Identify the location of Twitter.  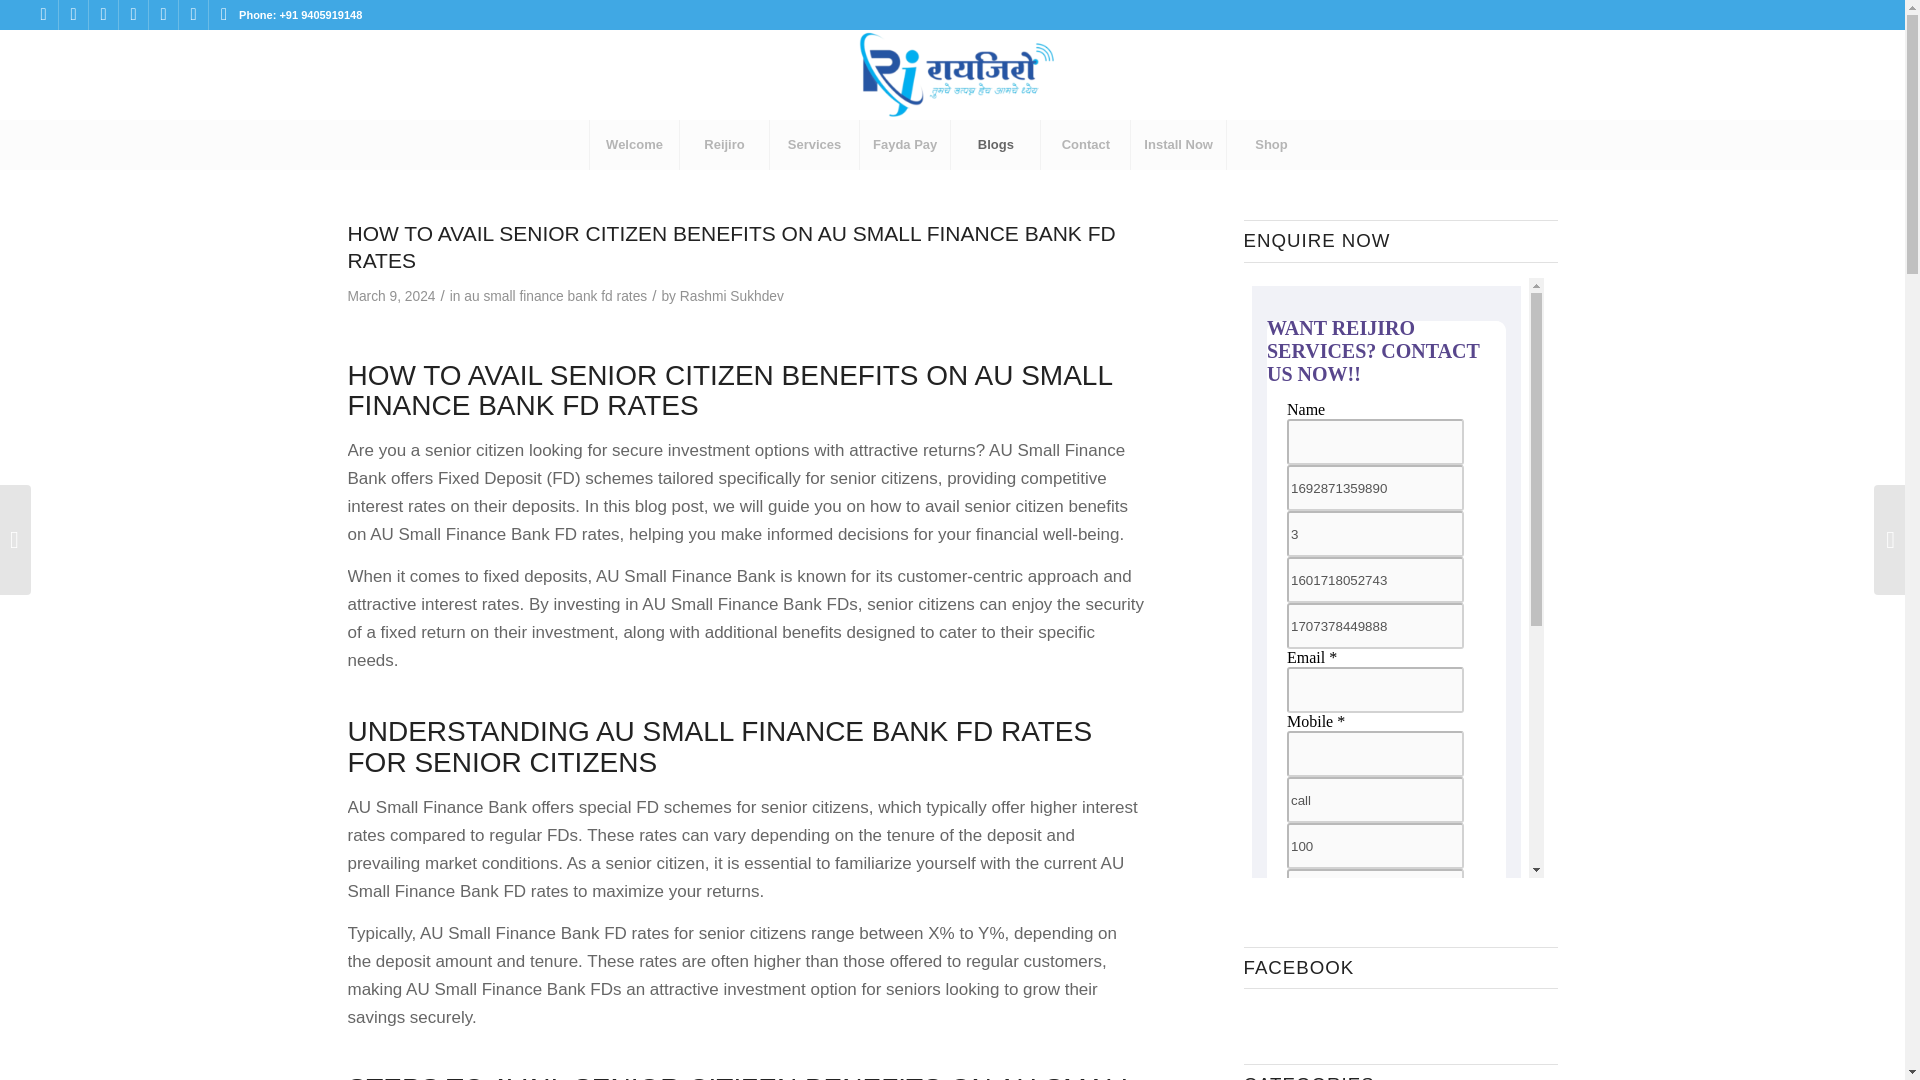
(102, 15).